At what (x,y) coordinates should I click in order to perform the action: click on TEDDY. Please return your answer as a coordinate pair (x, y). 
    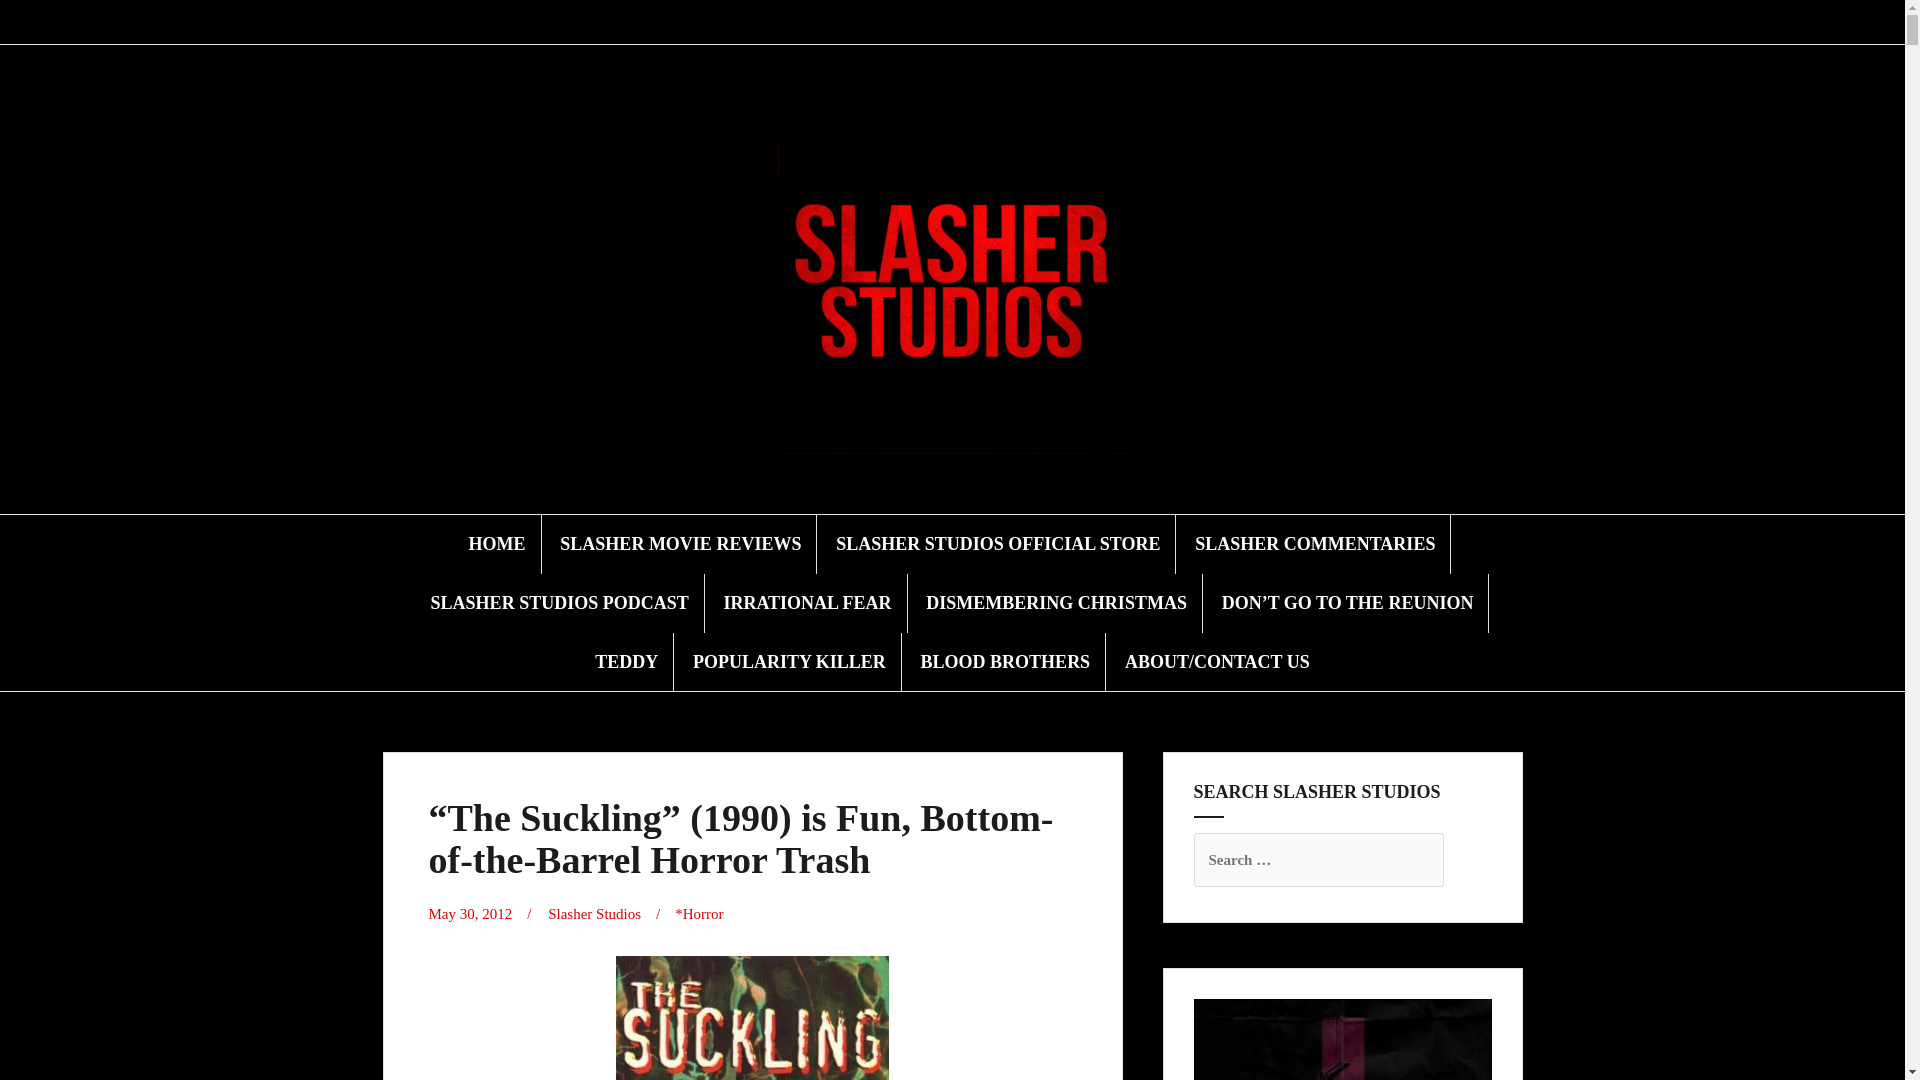
    Looking at the image, I should click on (626, 662).